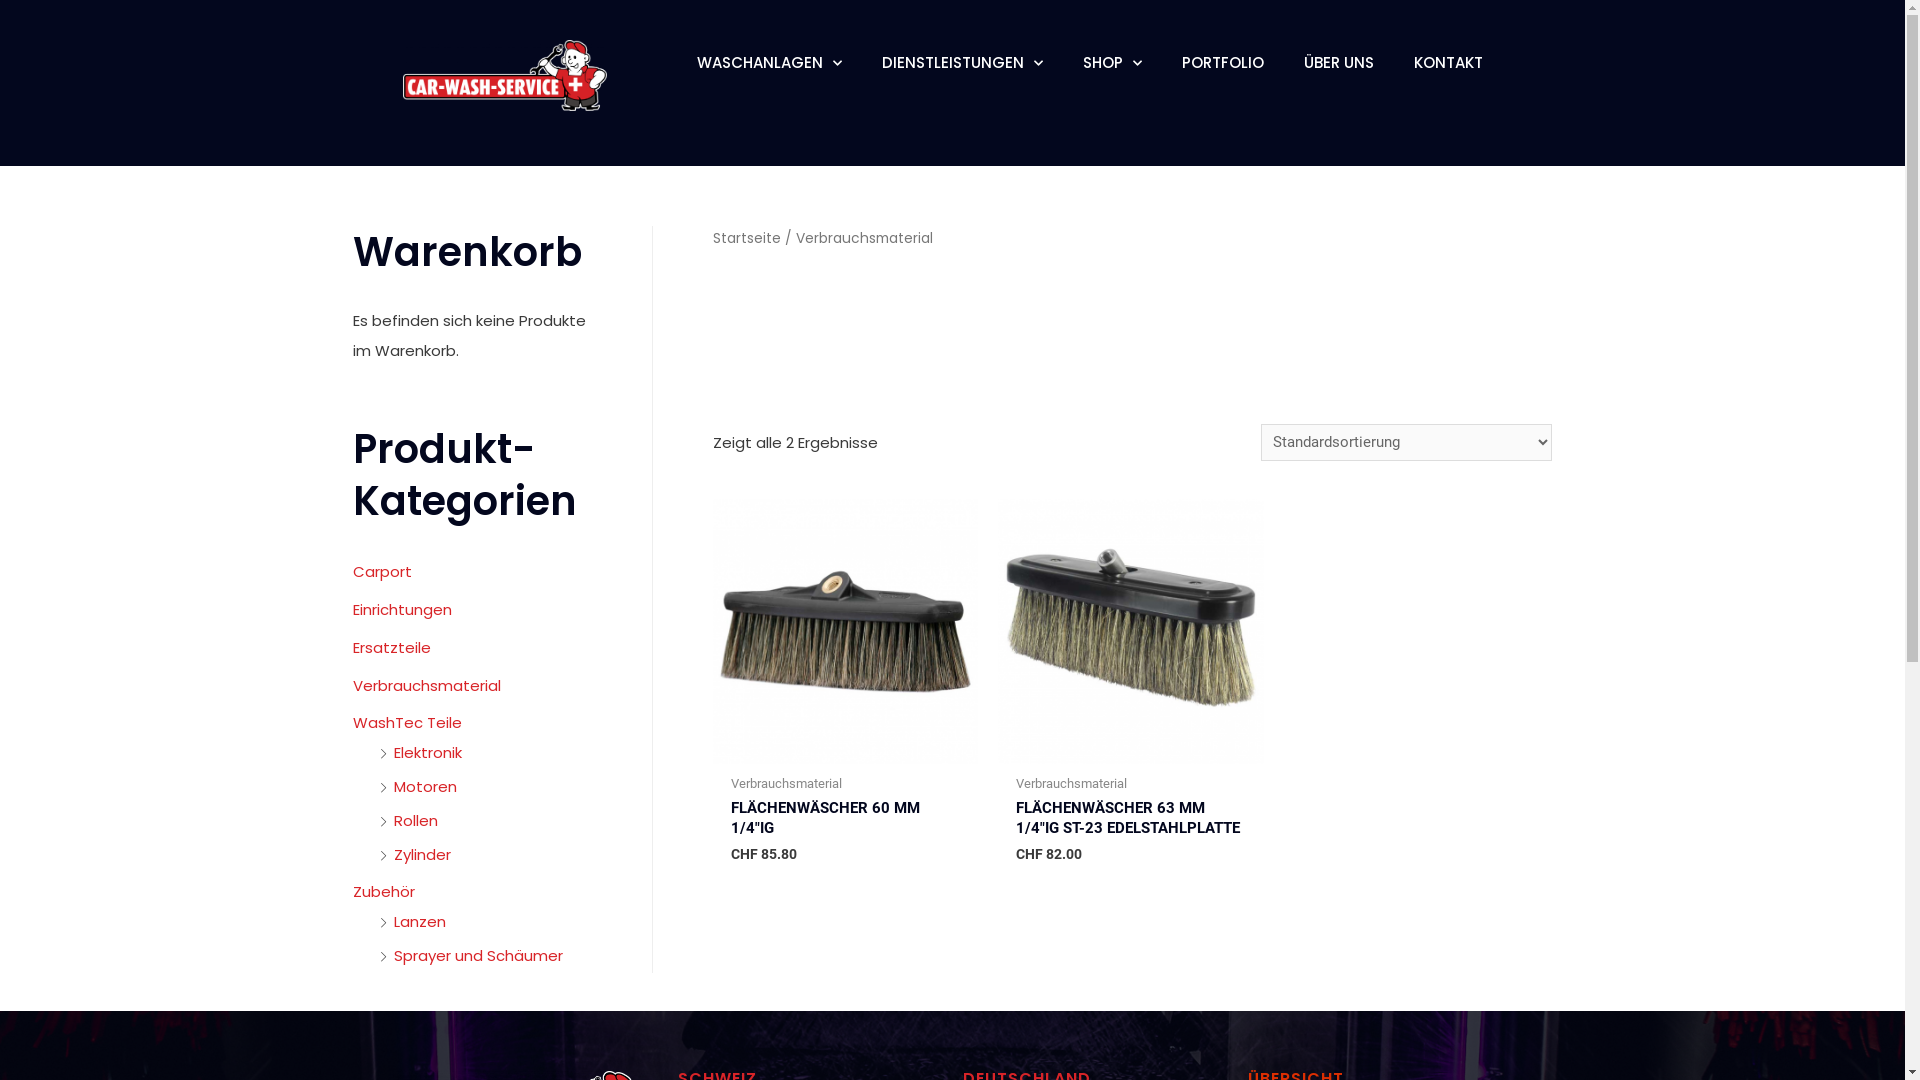 This screenshot has width=1920, height=1080. Describe the element at coordinates (382, 572) in the screenshot. I see `Carport` at that location.